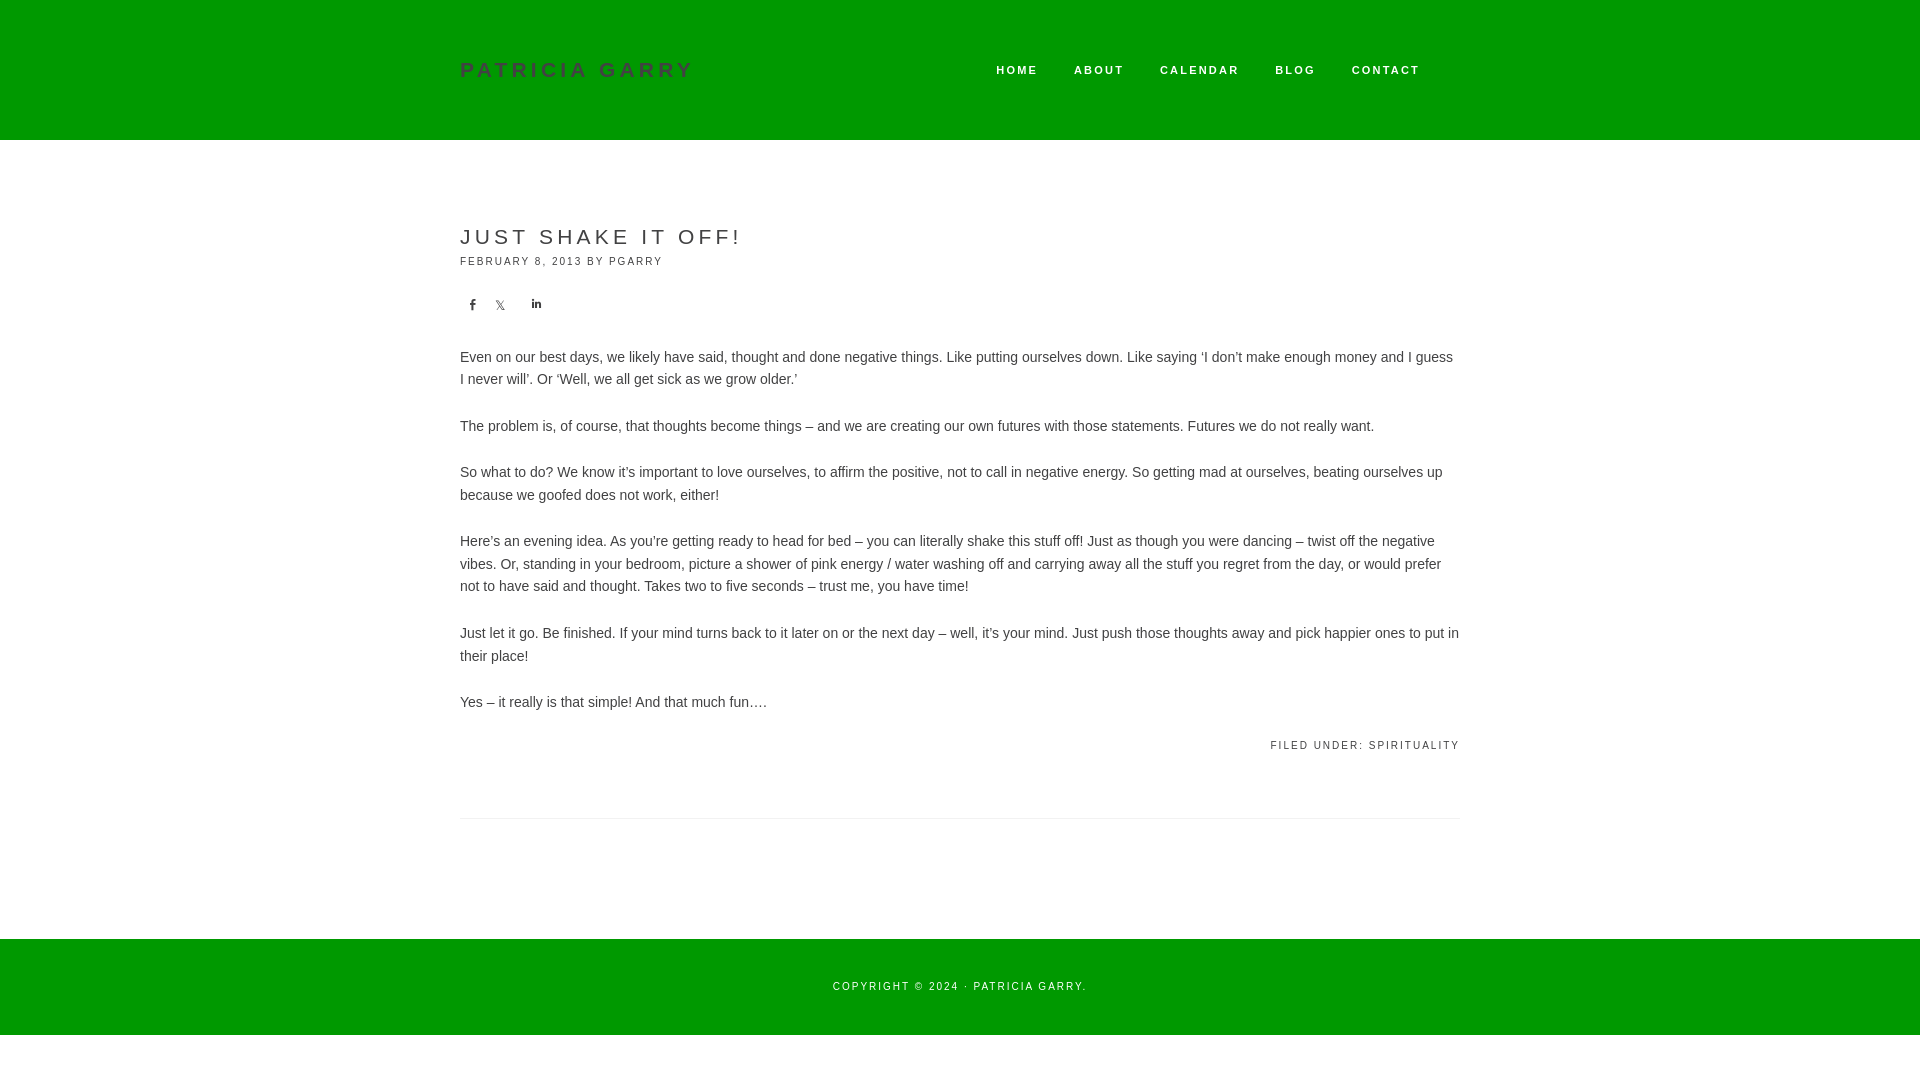 This screenshot has width=1920, height=1080. What do you see at coordinates (578, 70) in the screenshot?
I see `PATRICIA GARRY` at bounding box center [578, 70].